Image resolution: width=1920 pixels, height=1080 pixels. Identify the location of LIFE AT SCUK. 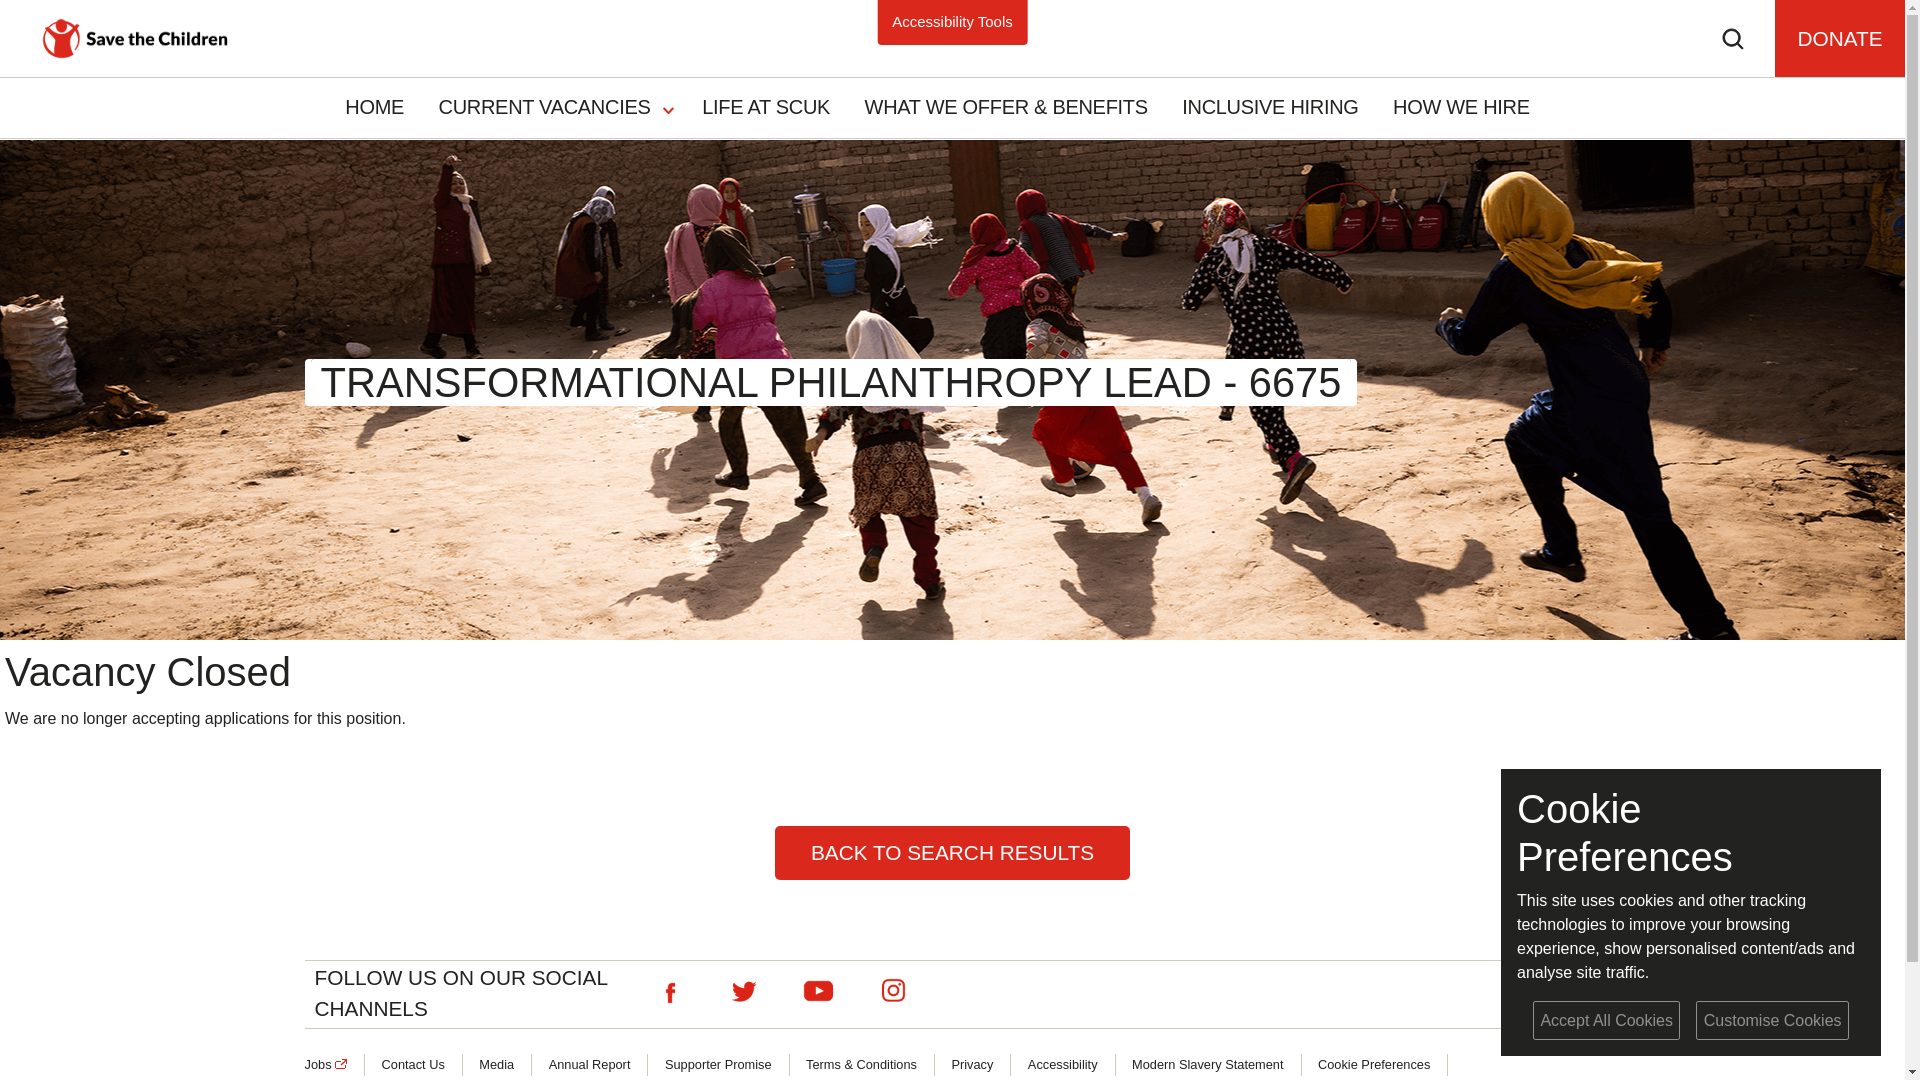
(766, 106).